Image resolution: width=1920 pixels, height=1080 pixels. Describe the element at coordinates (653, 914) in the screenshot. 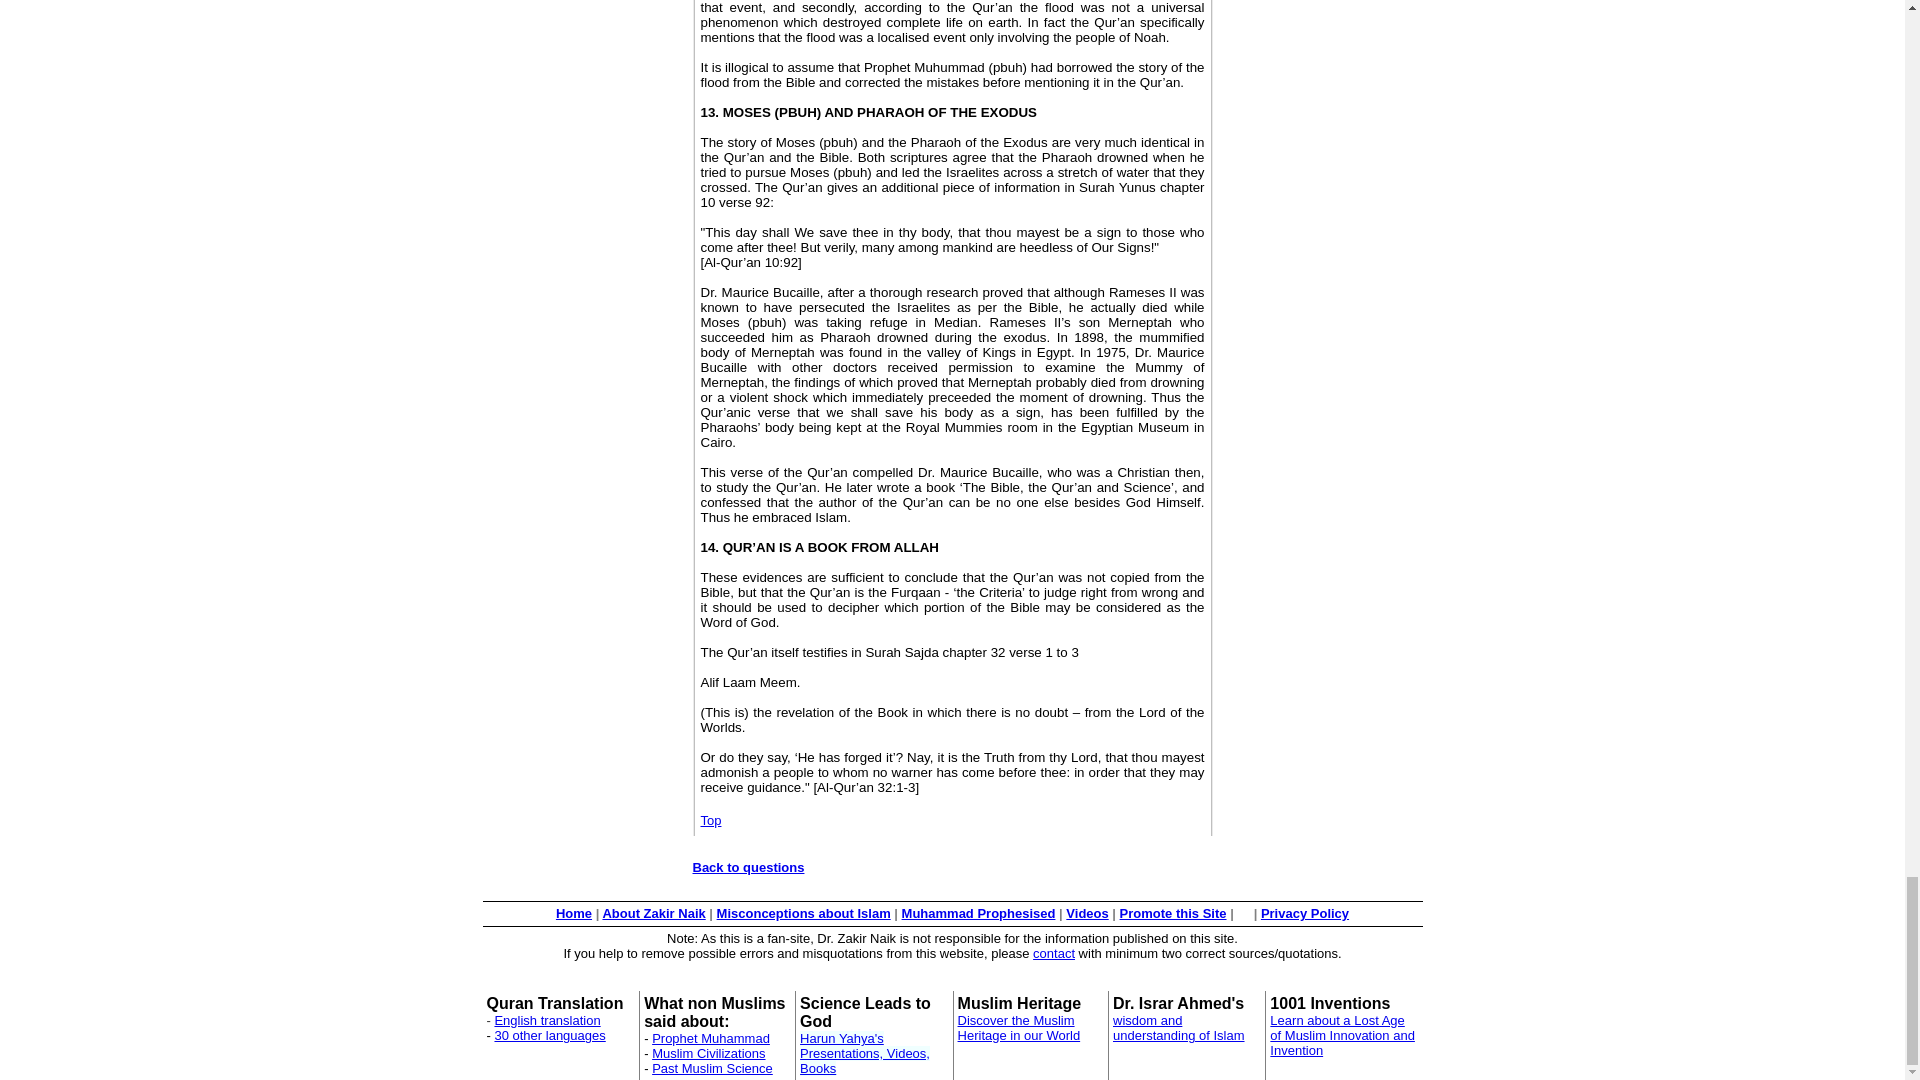

I see `About Zakir Naik` at that location.